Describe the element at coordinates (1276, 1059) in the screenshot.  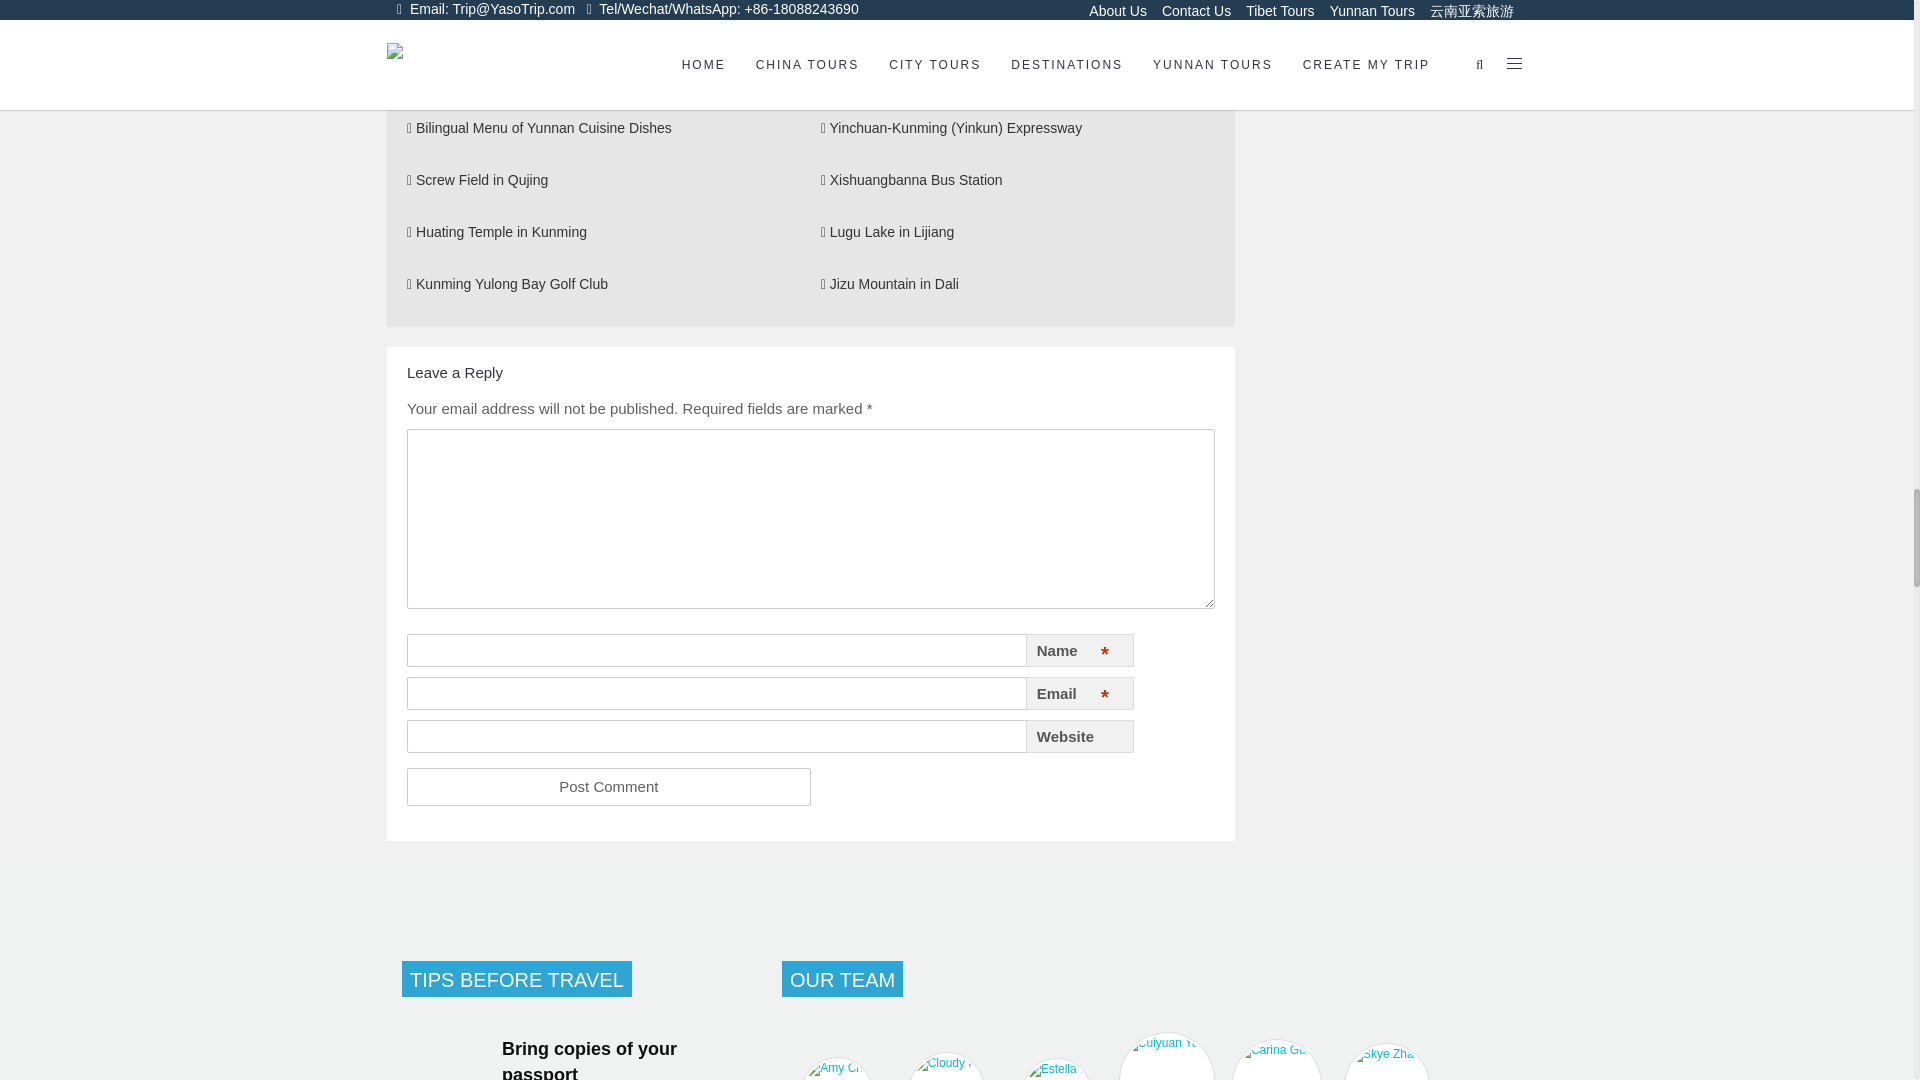
I see `Carina Guan` at that location.